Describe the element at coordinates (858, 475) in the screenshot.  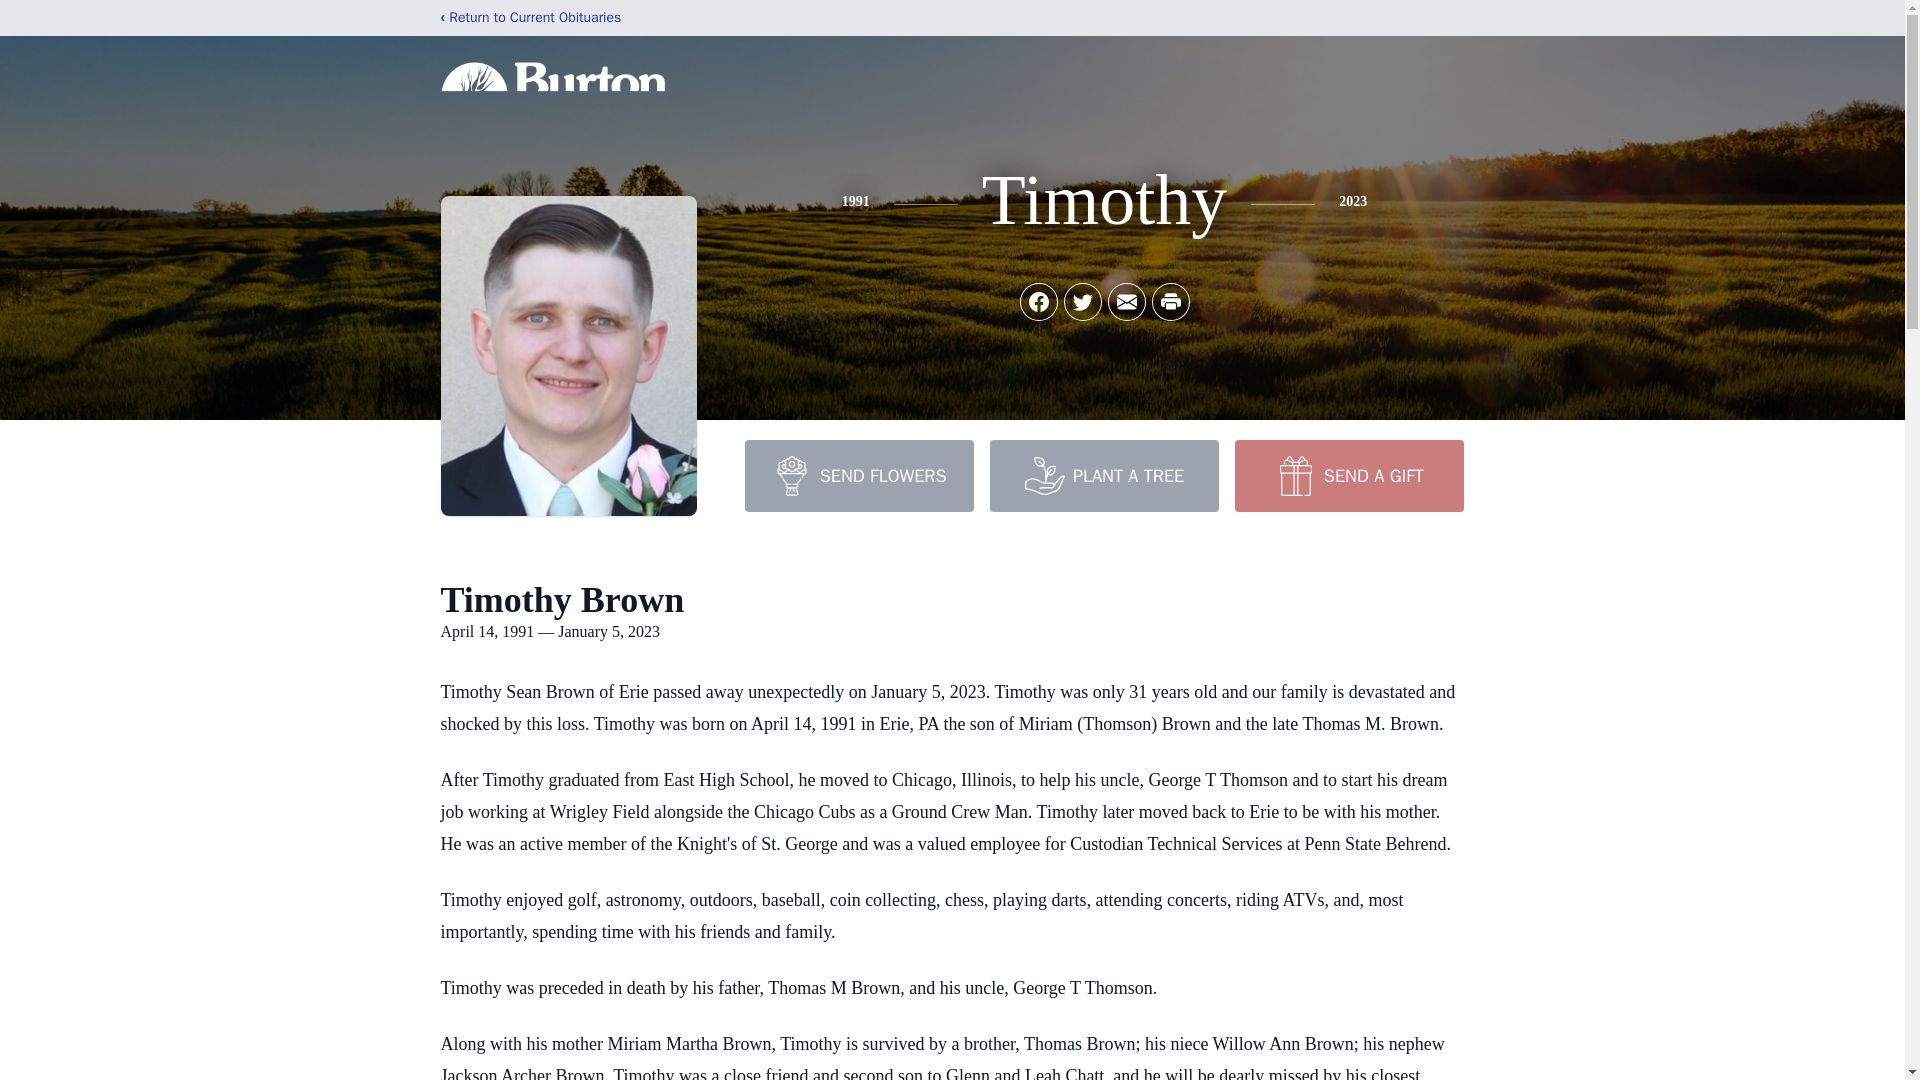
I see `SEND FLOWERS` at that location.